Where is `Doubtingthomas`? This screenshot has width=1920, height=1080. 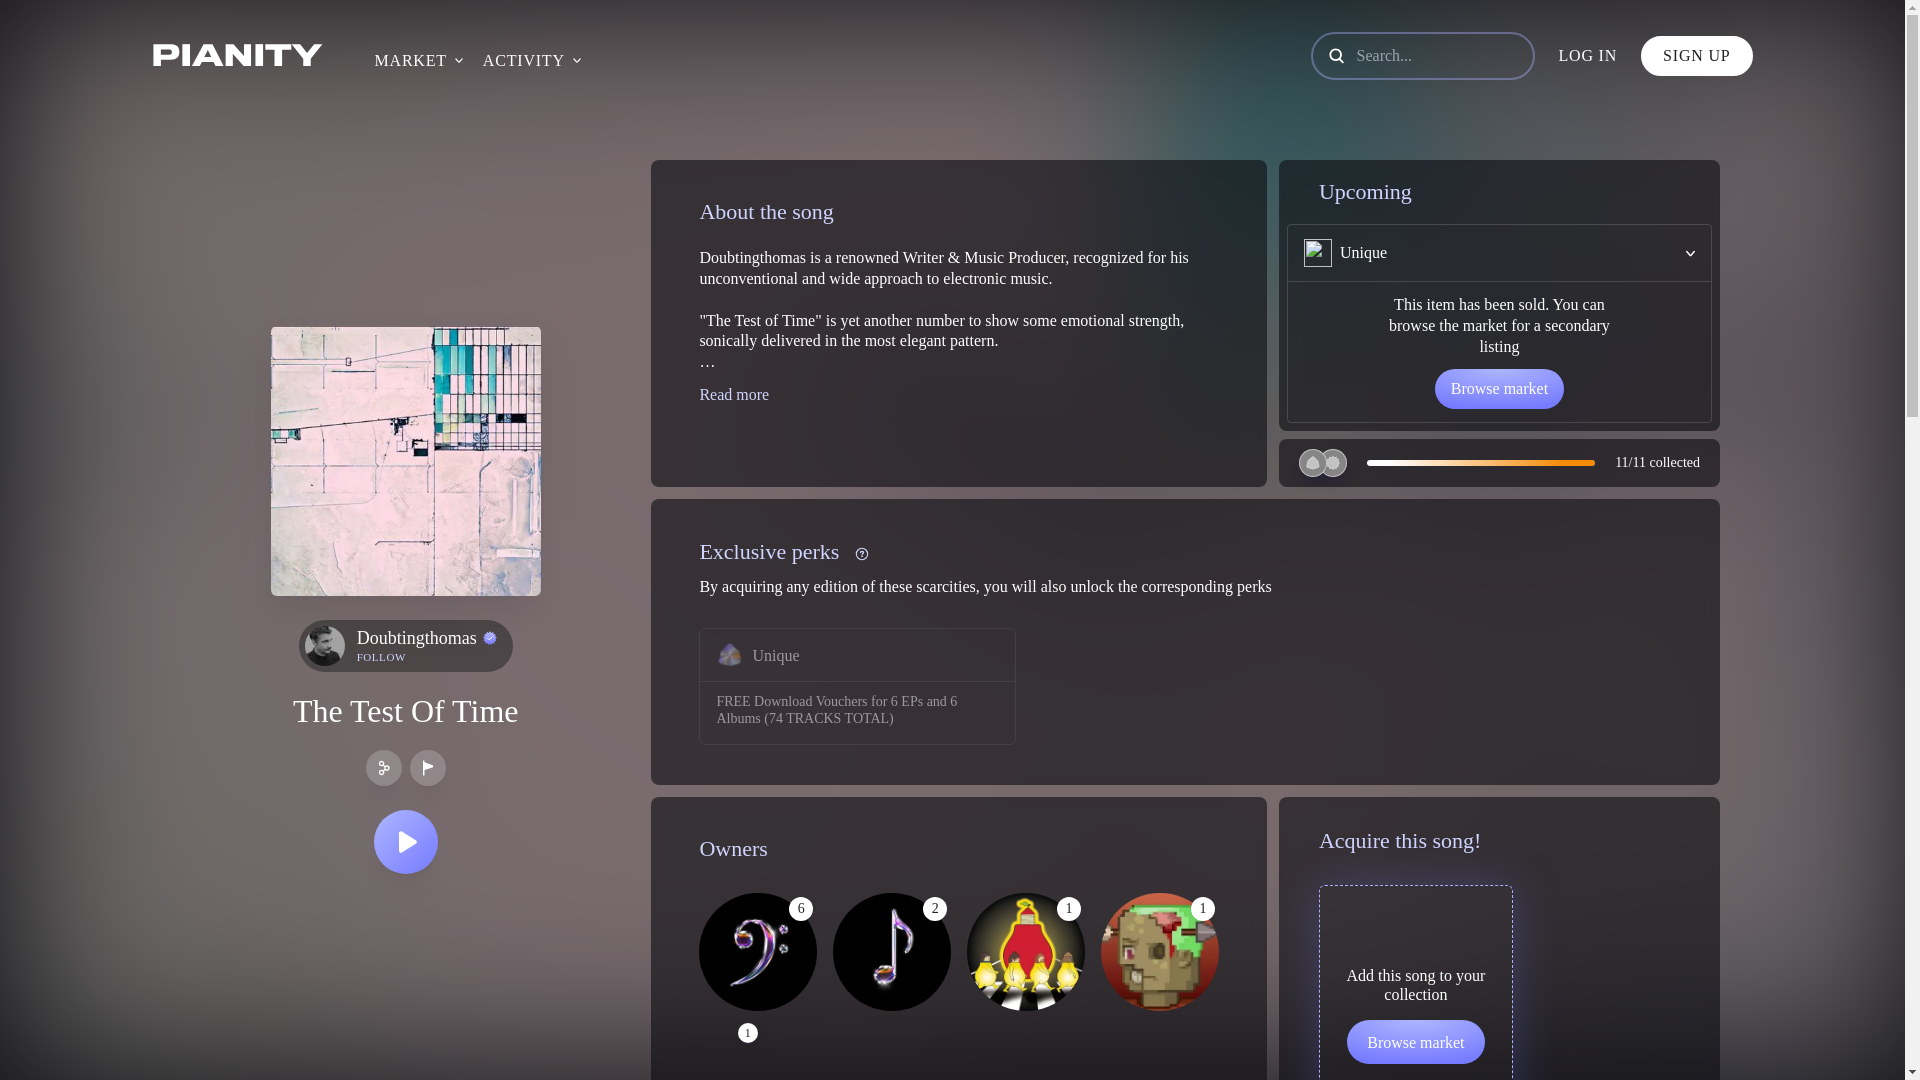
Doubtingthomas is located at coordinates (427, 638).